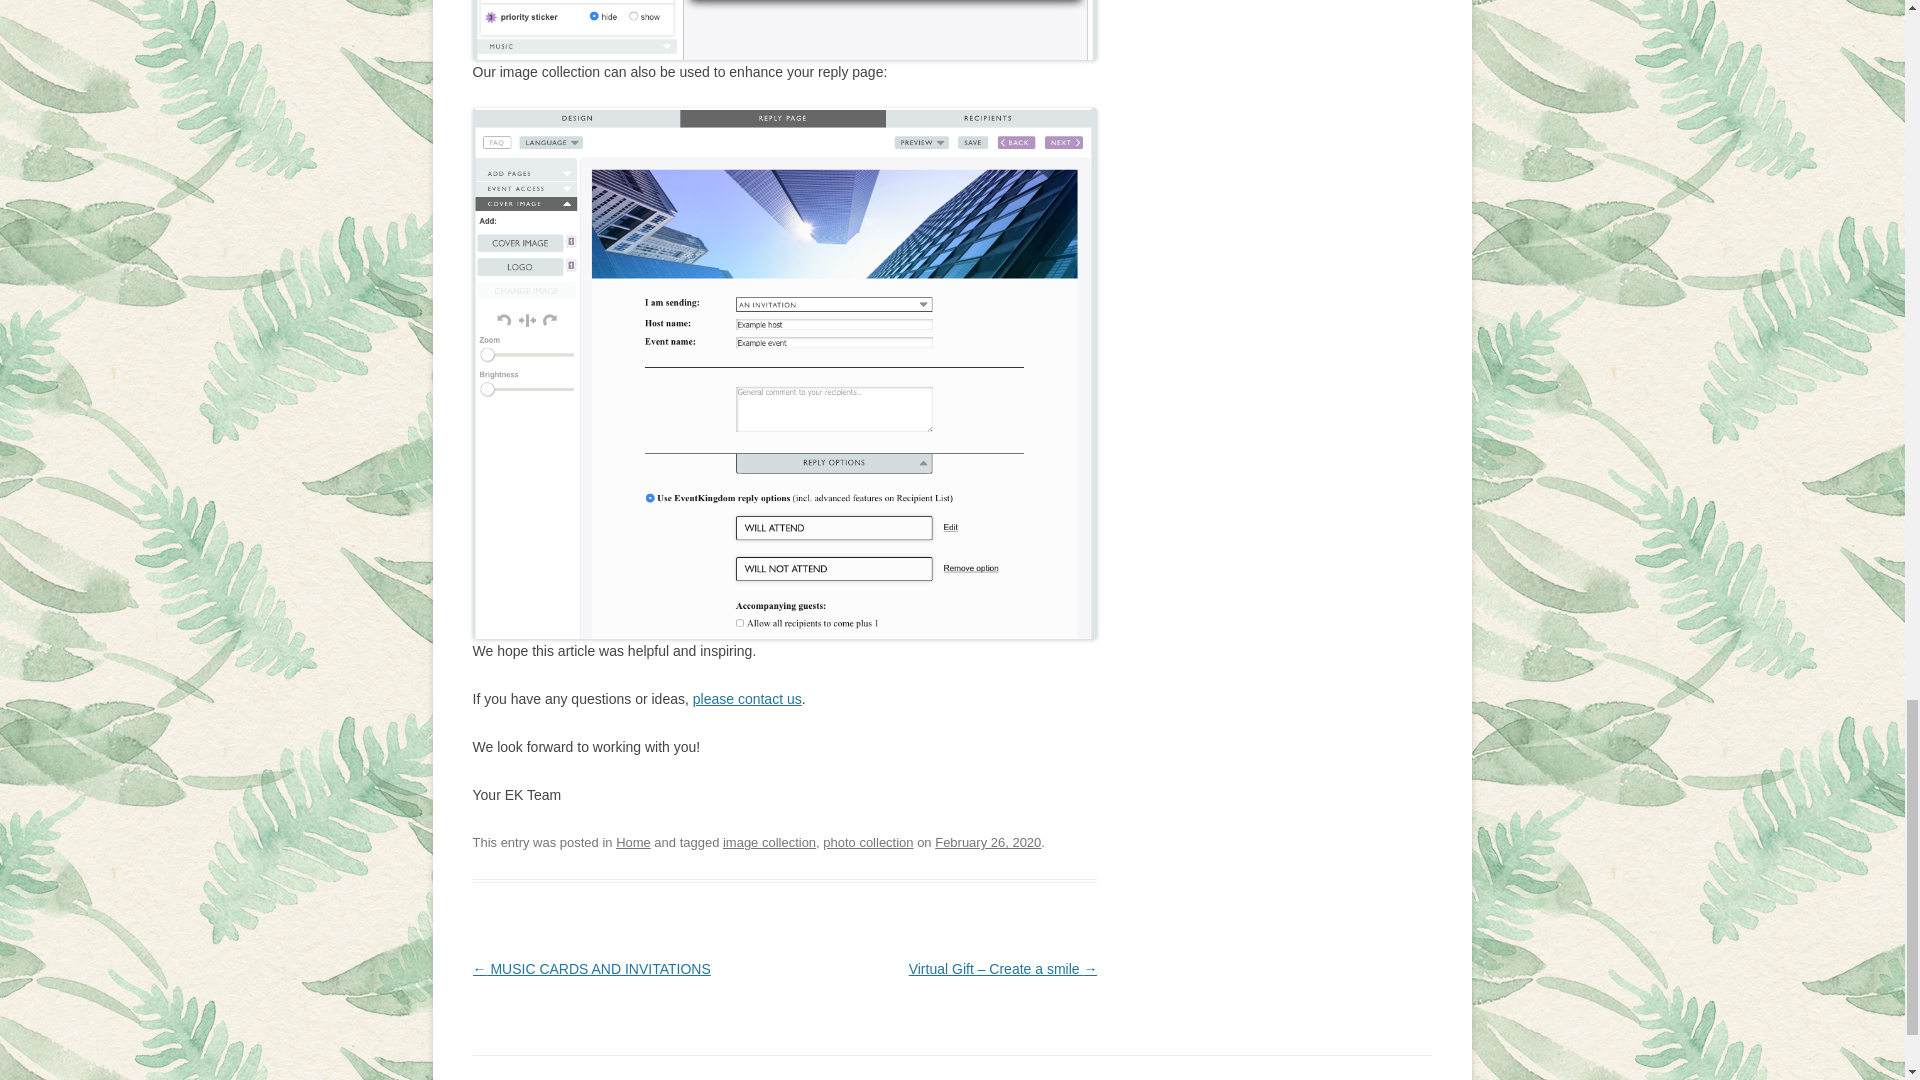 The image size is (1920, 1080). What do you see at coordinates (868, 842) in the screenshot?
I see `photo collection` at bounding box center [868, 842].